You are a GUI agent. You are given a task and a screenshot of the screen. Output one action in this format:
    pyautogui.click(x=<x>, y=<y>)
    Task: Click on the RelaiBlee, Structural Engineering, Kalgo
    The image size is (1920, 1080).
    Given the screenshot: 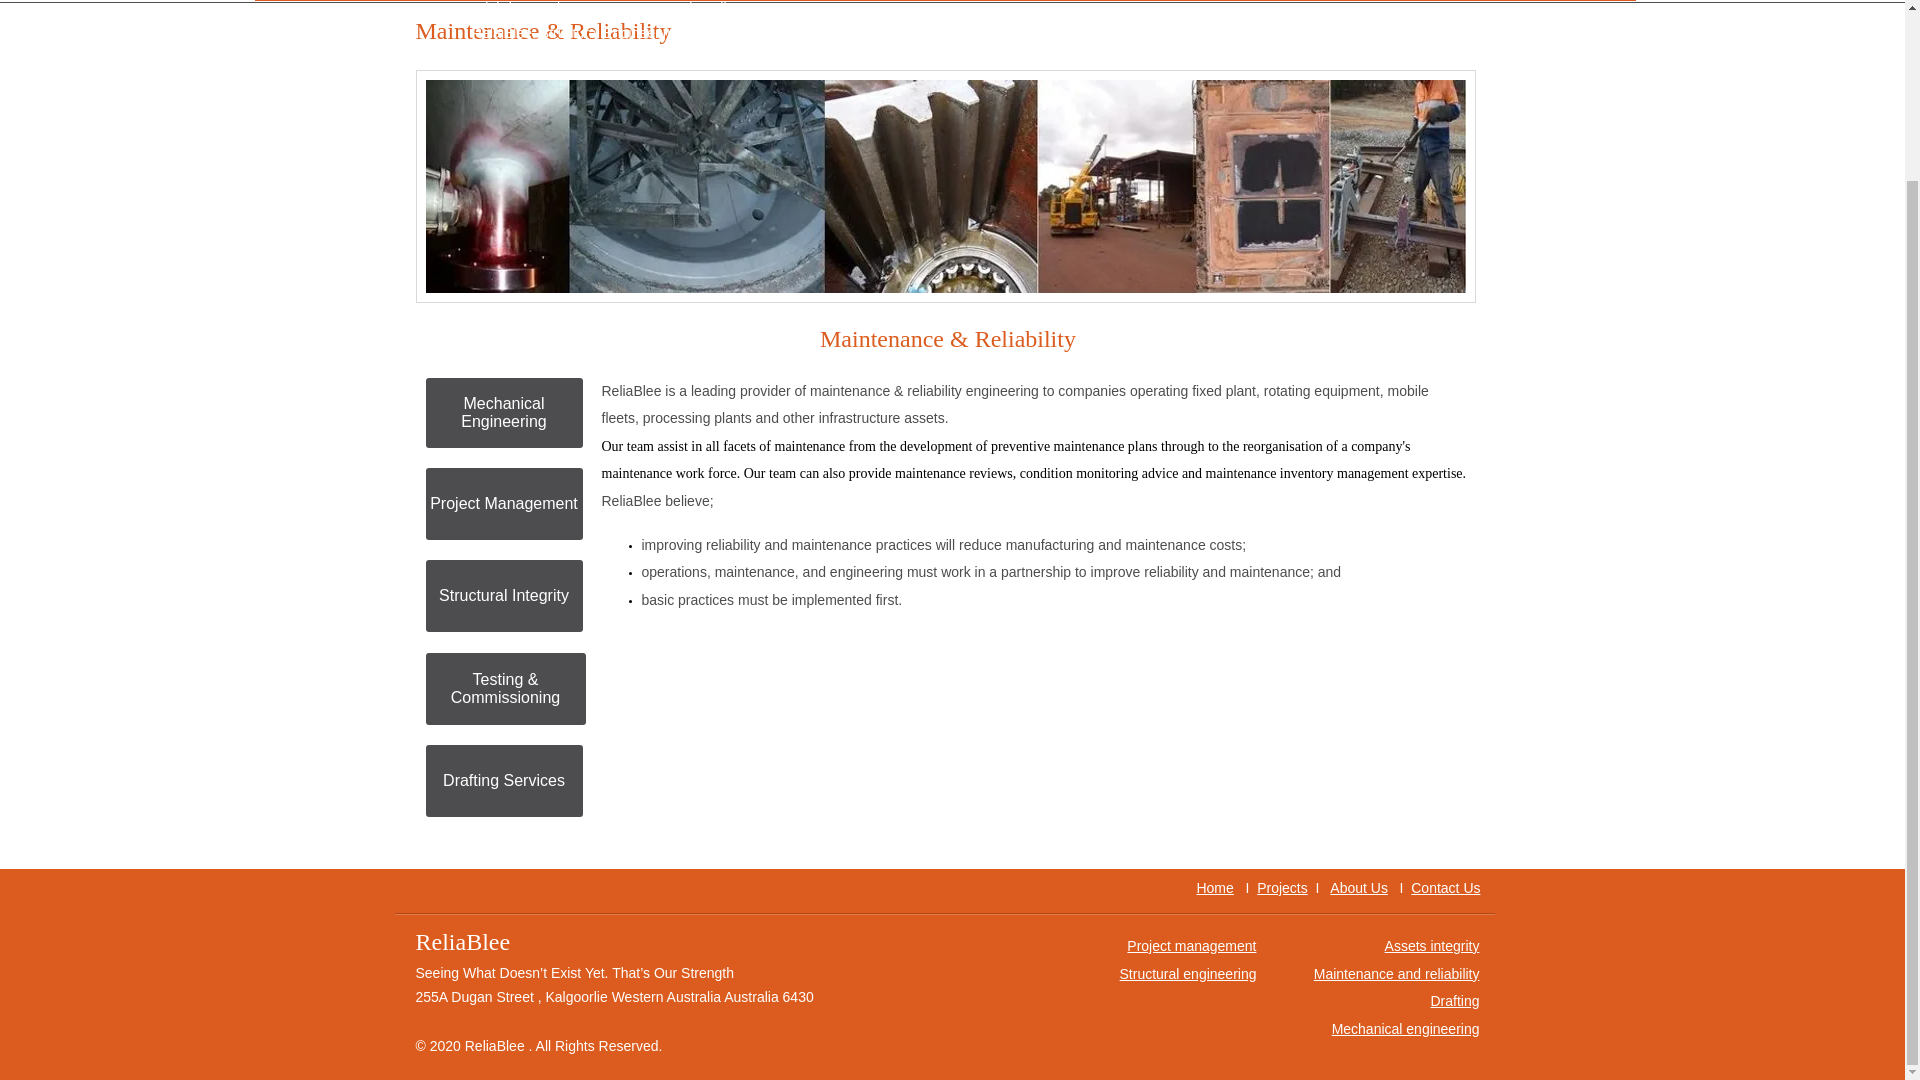 What is the action you would take?
    pyautogui.click(x=598, y=34)
    